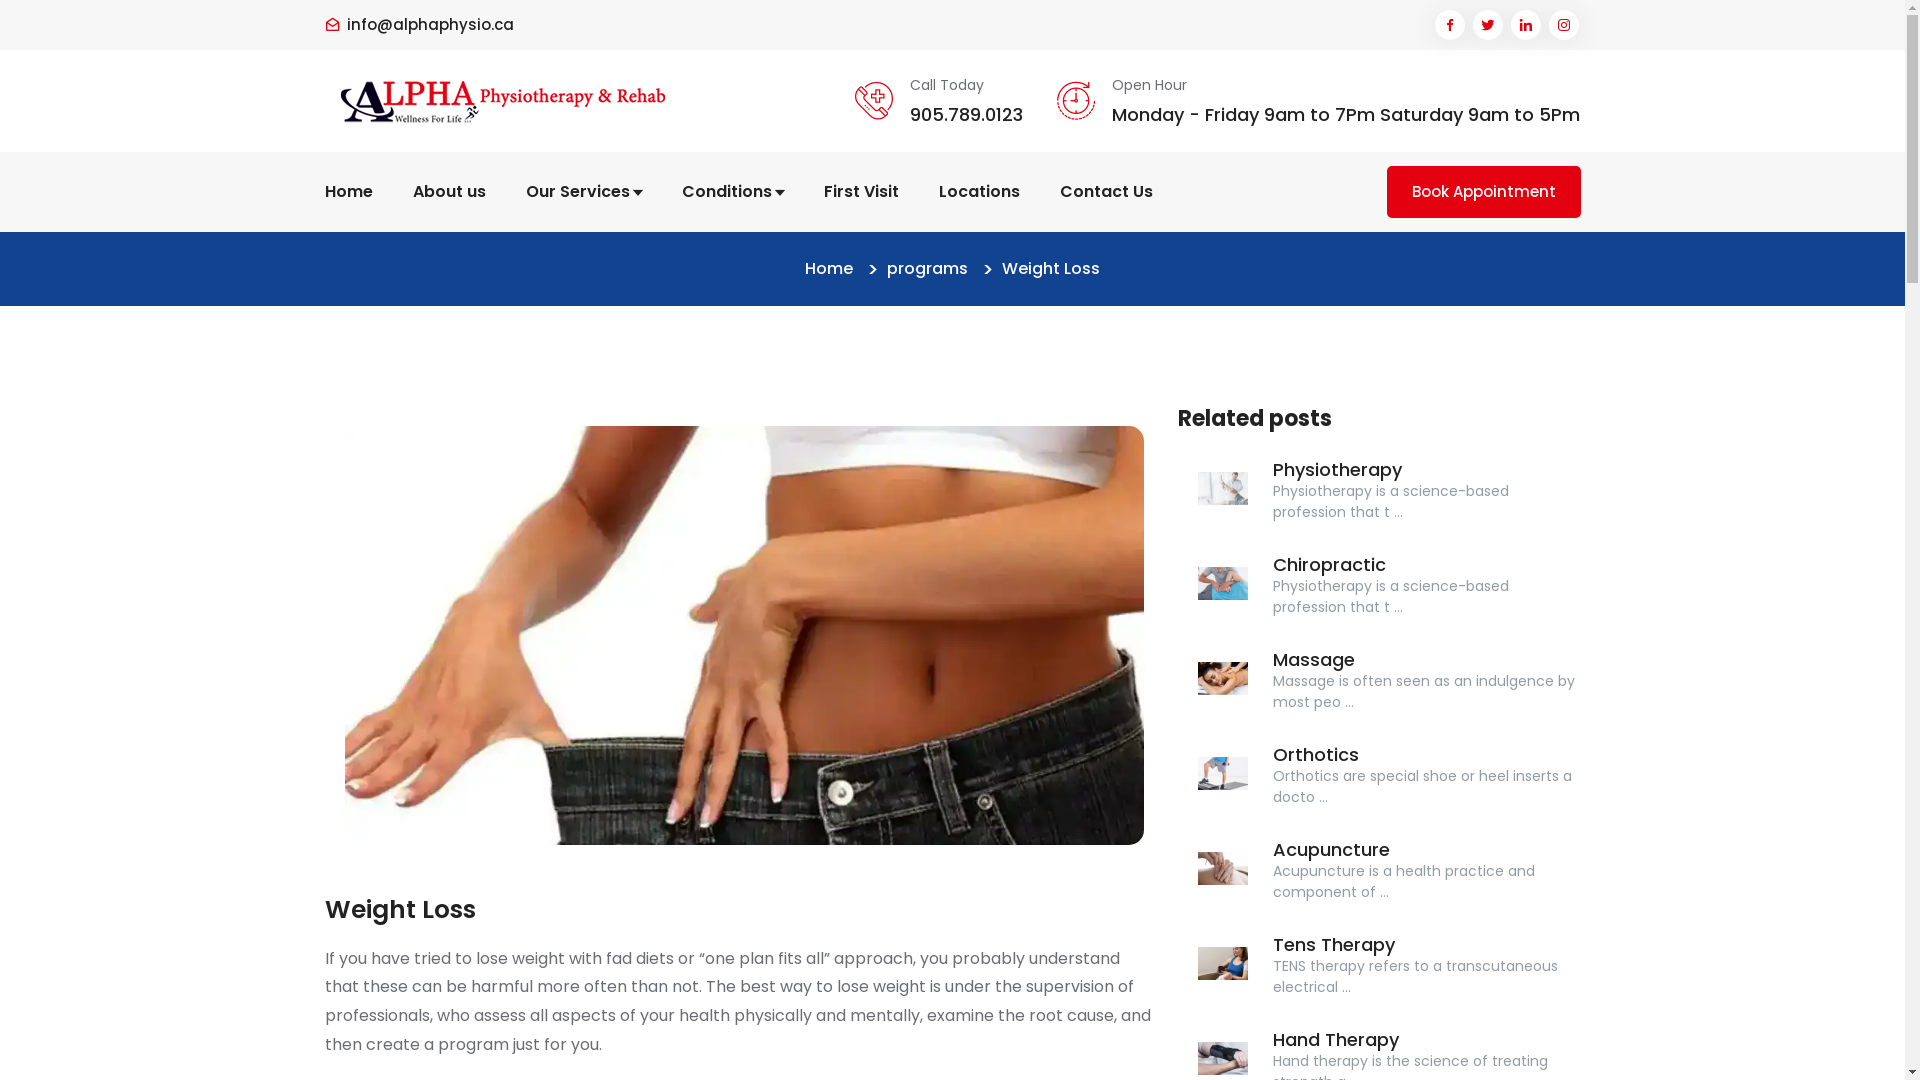  I want to click on Orthotics, so click(1223, 774).